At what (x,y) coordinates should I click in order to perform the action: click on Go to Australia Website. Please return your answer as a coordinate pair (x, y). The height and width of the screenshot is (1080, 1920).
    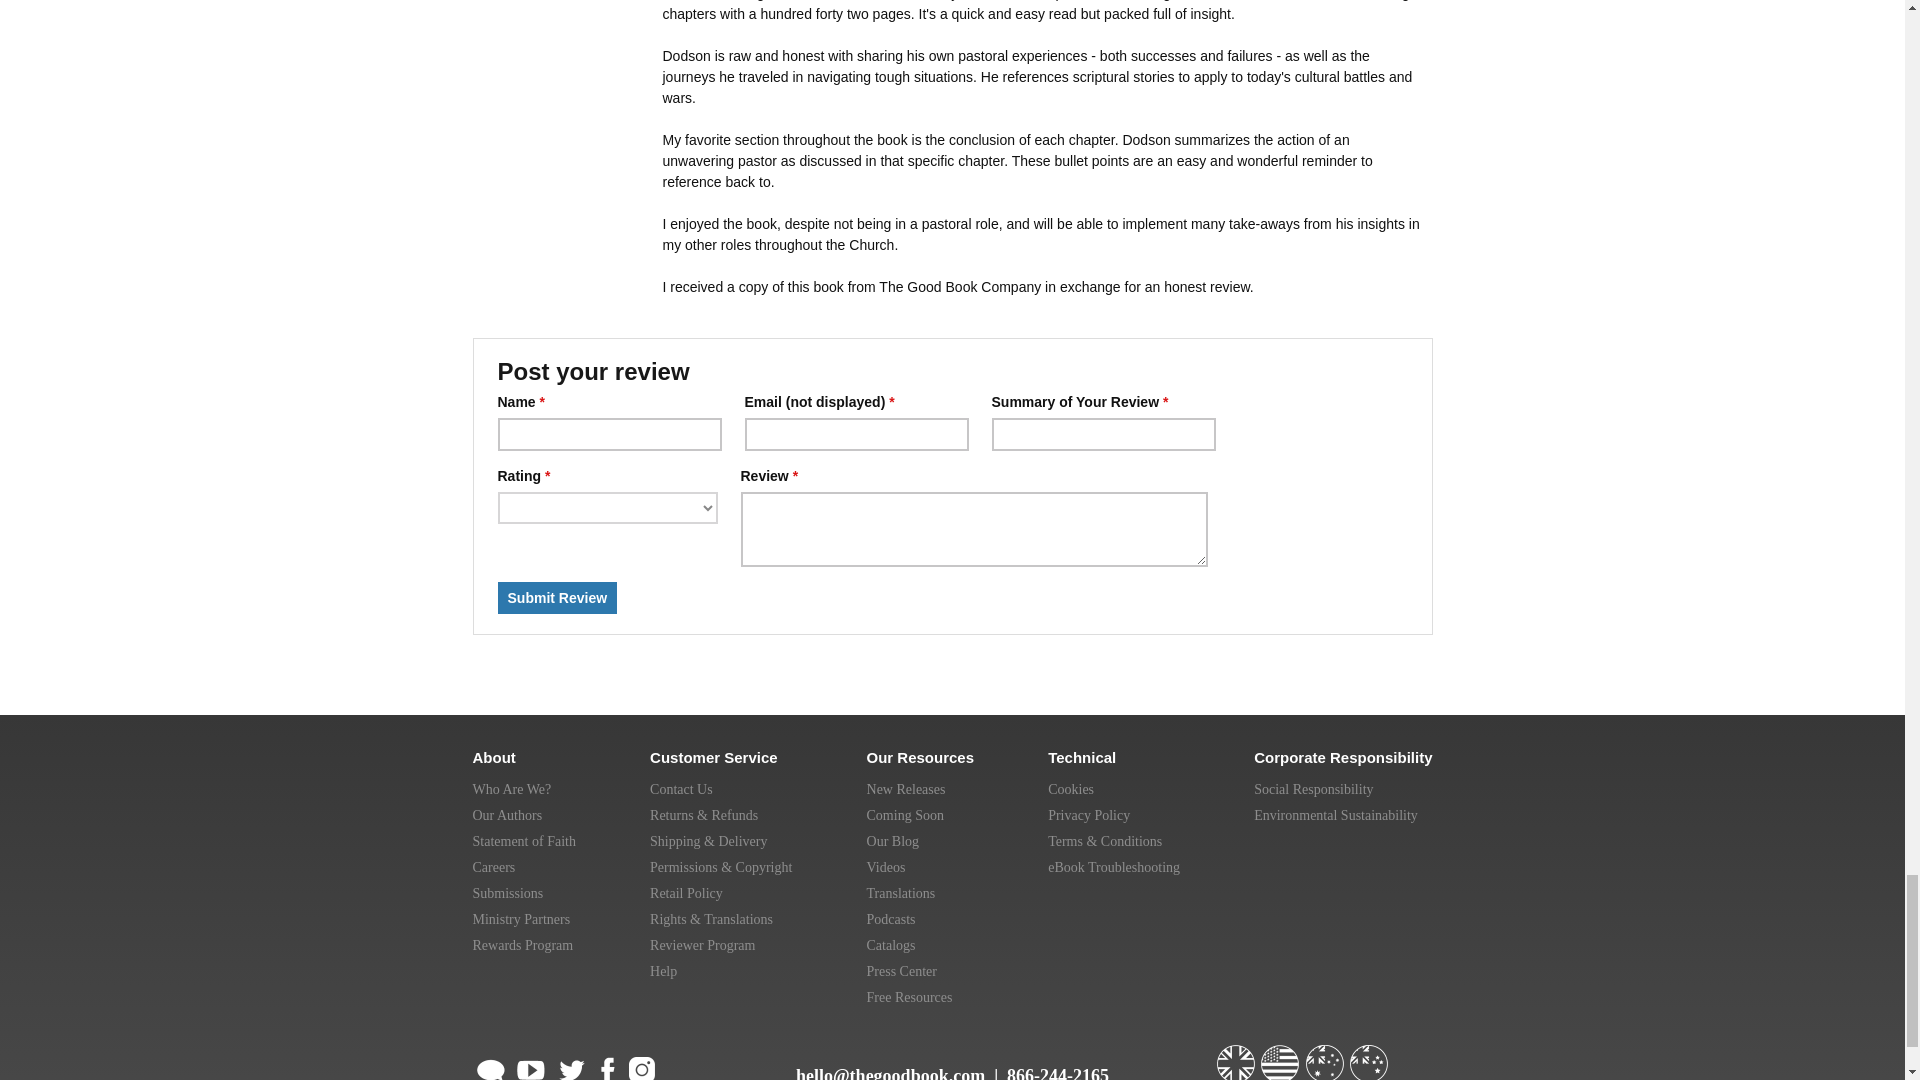
    Looking at the image, I should click on (1326, 1054).